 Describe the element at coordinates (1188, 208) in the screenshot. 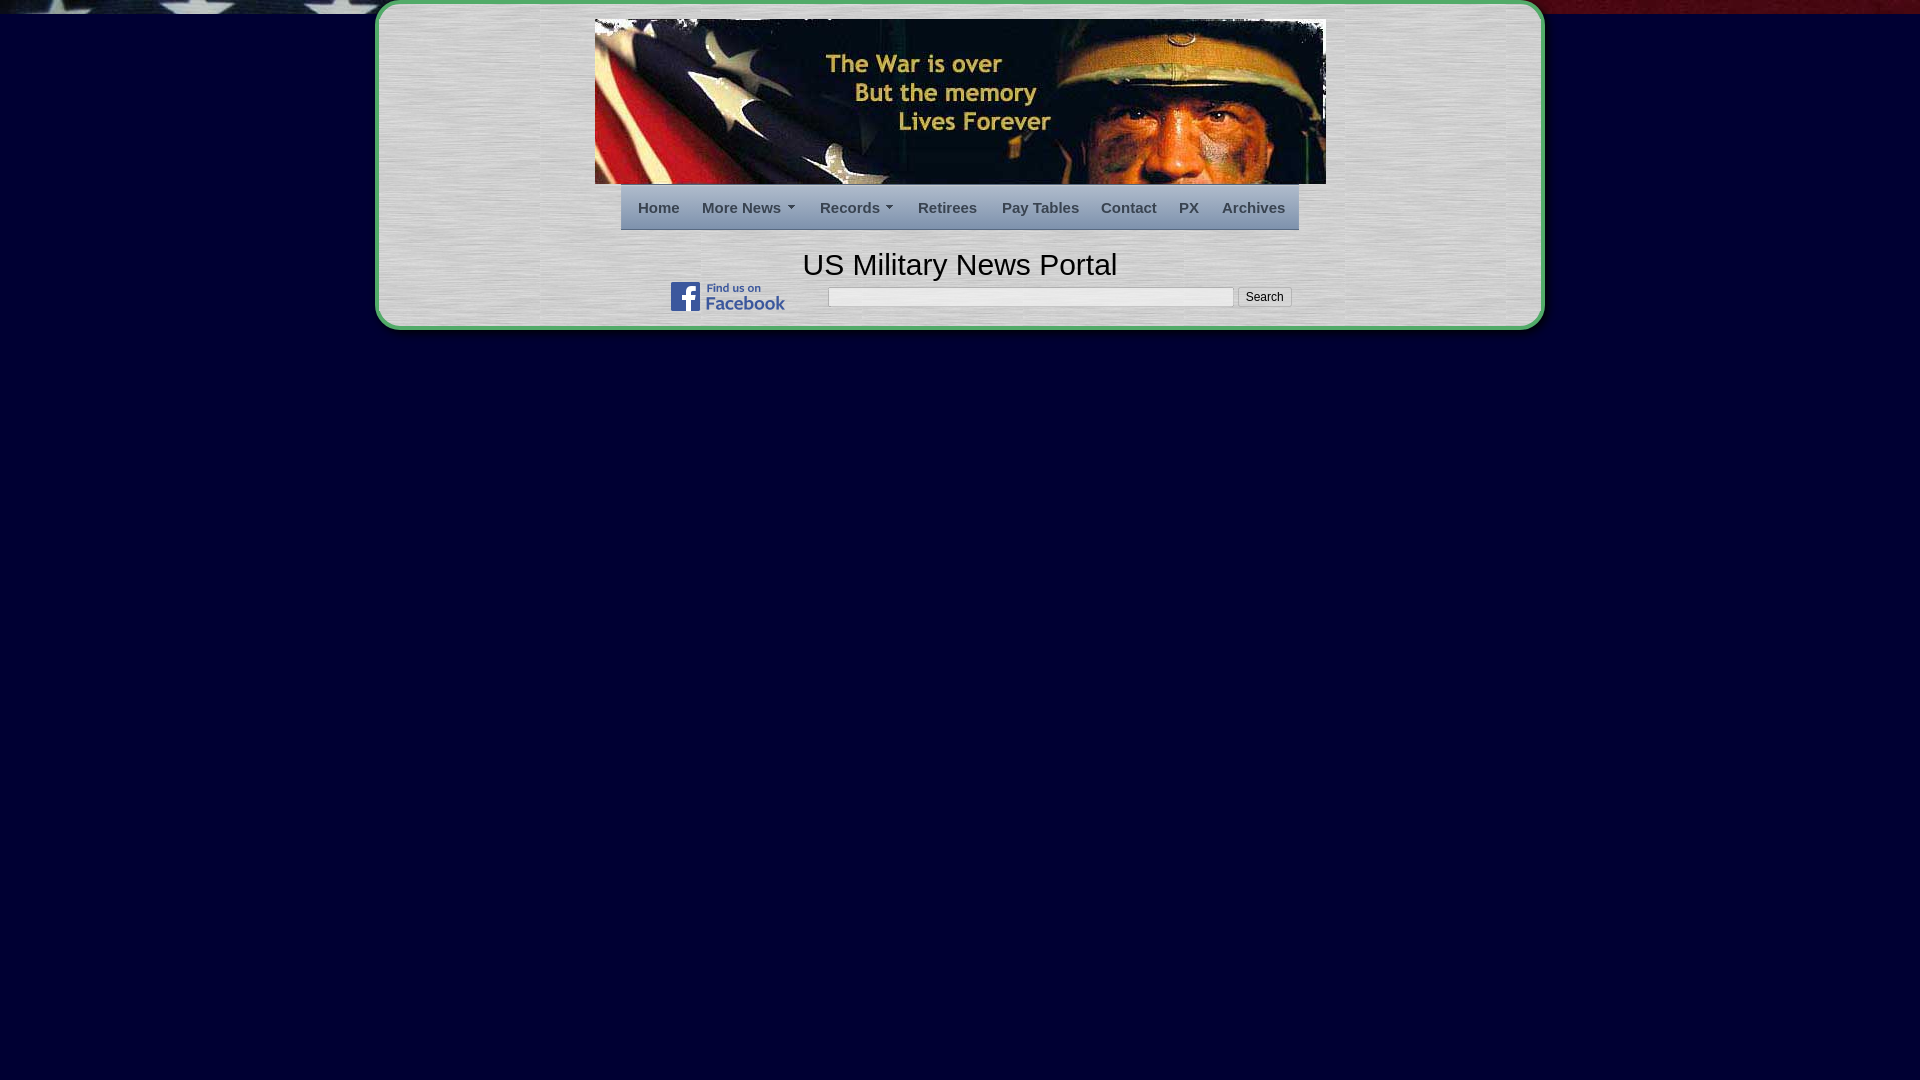

I see `PX` at that location.